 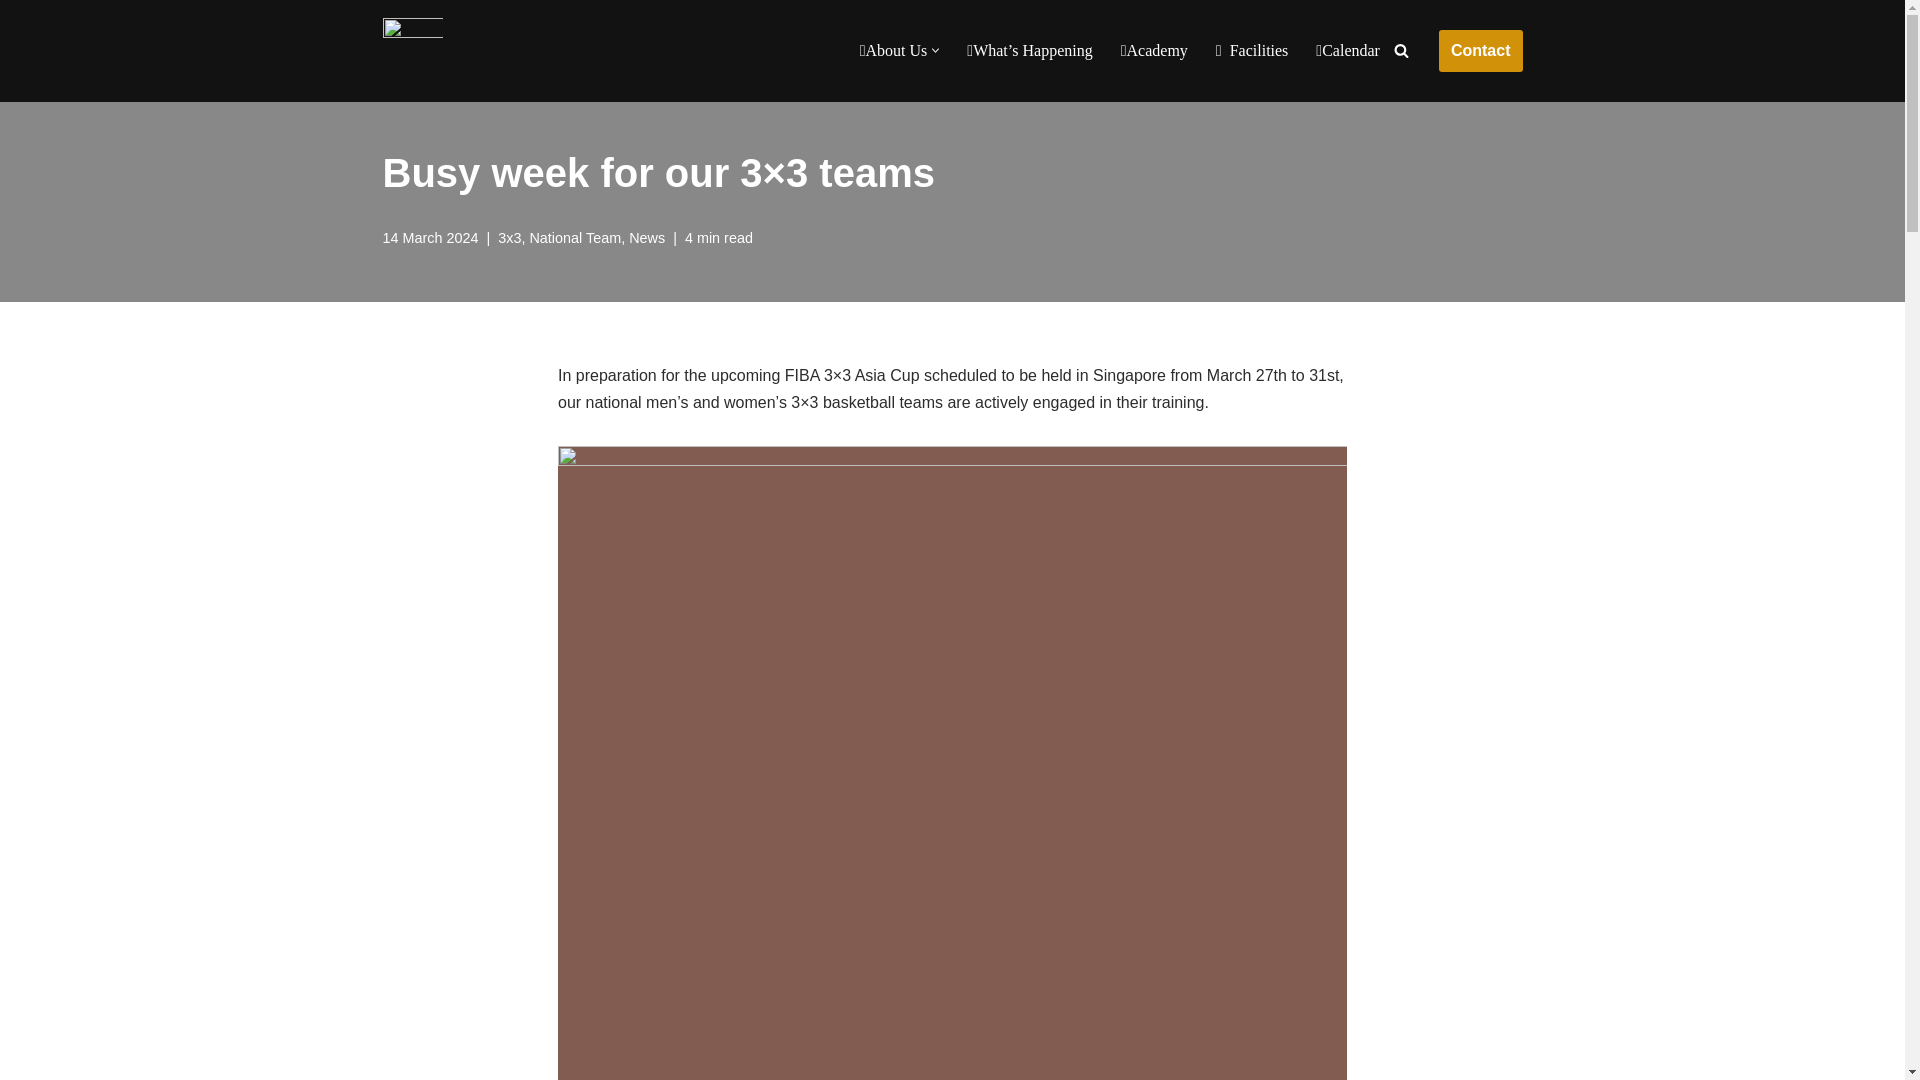 I want to click on Skip to content, so click(x=15, y=42).